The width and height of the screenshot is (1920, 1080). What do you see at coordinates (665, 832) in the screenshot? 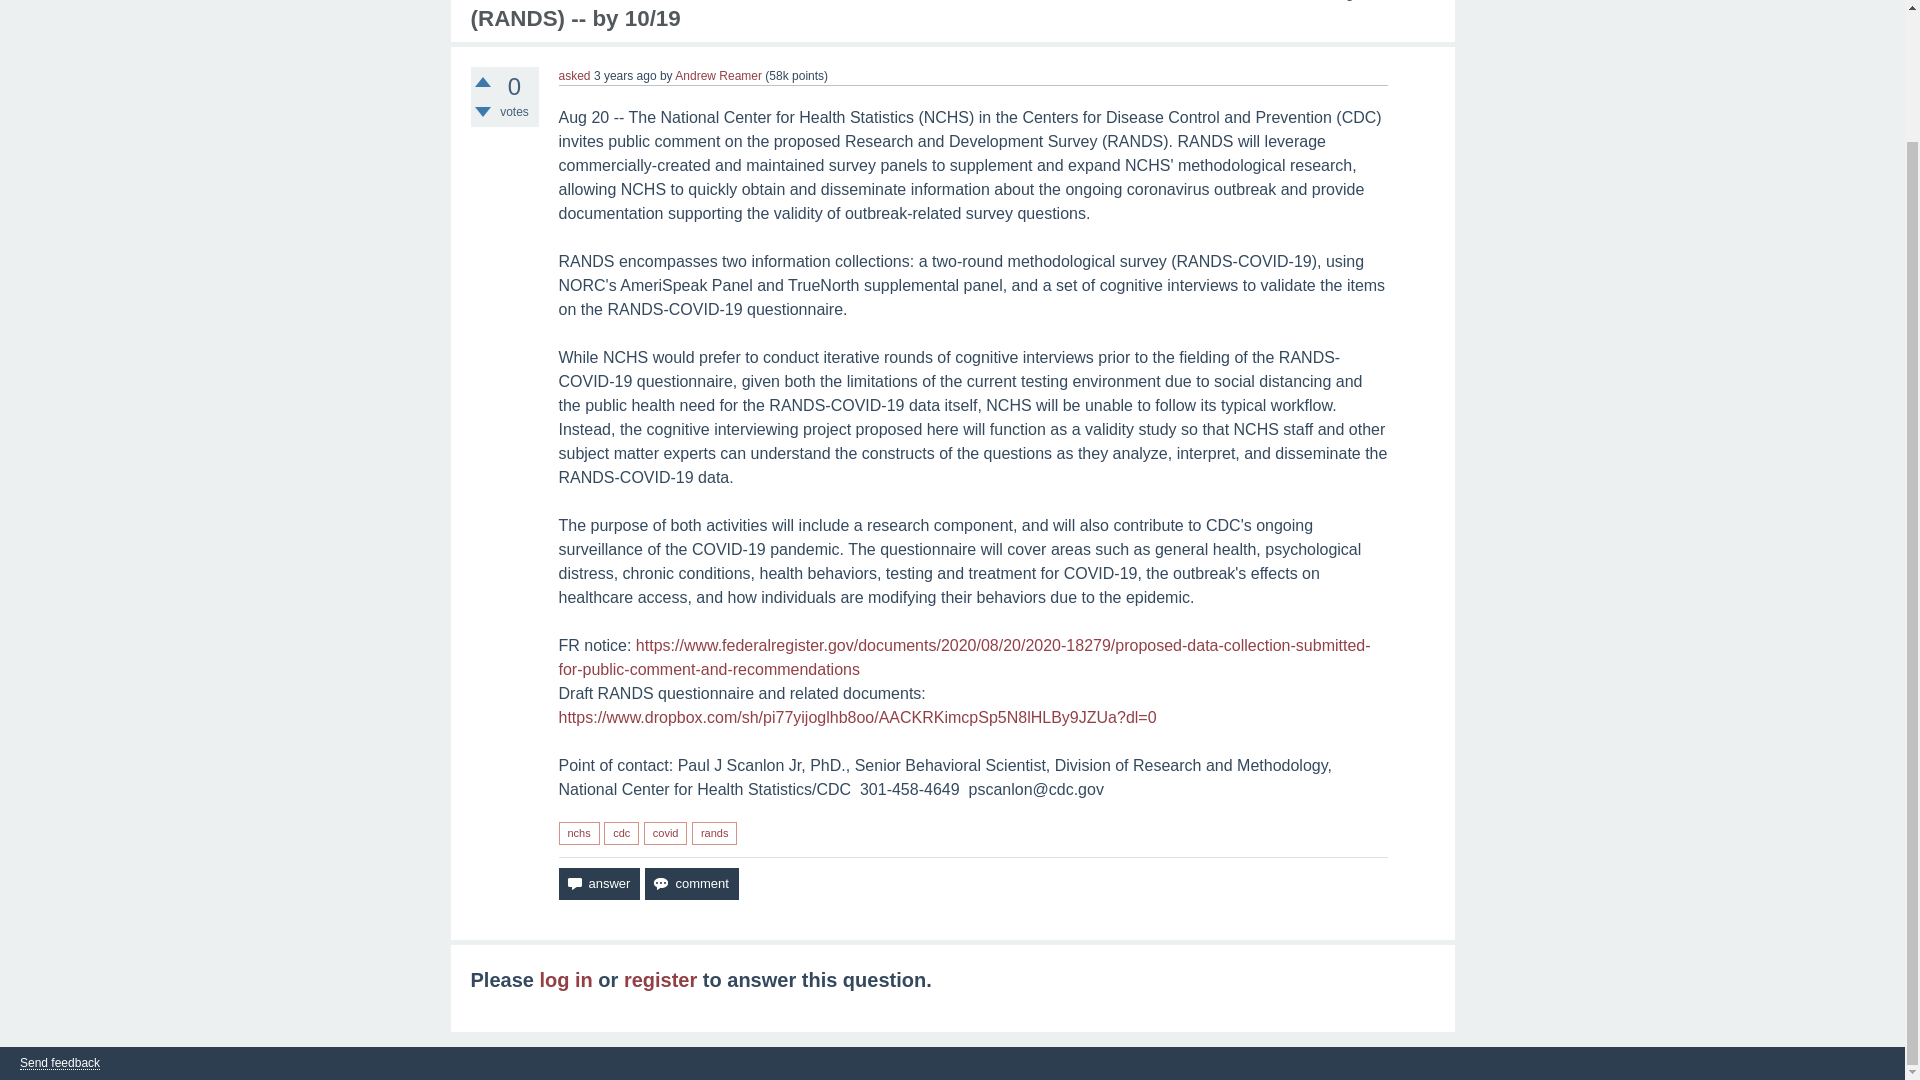
I see `covid` at bounding box center [665, 832].